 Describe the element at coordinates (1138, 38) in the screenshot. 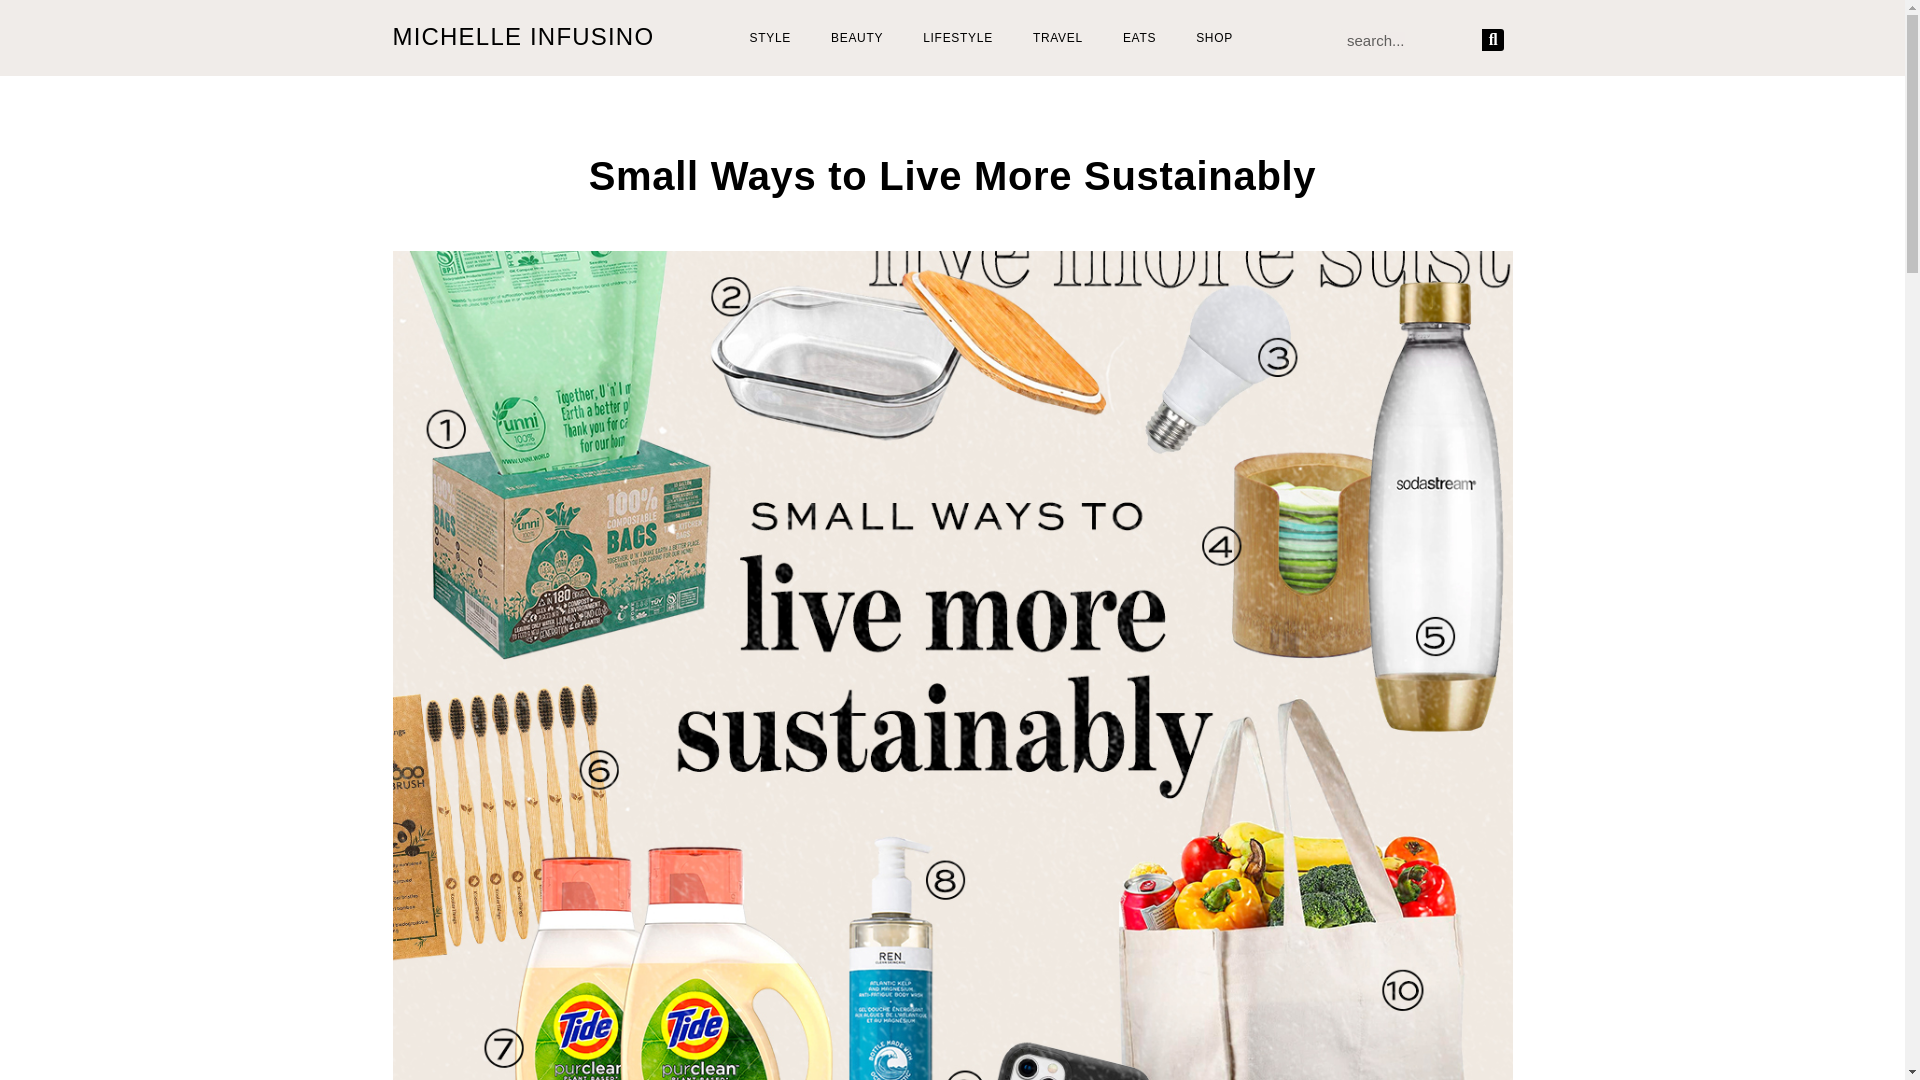

I see `EATS` at that location.